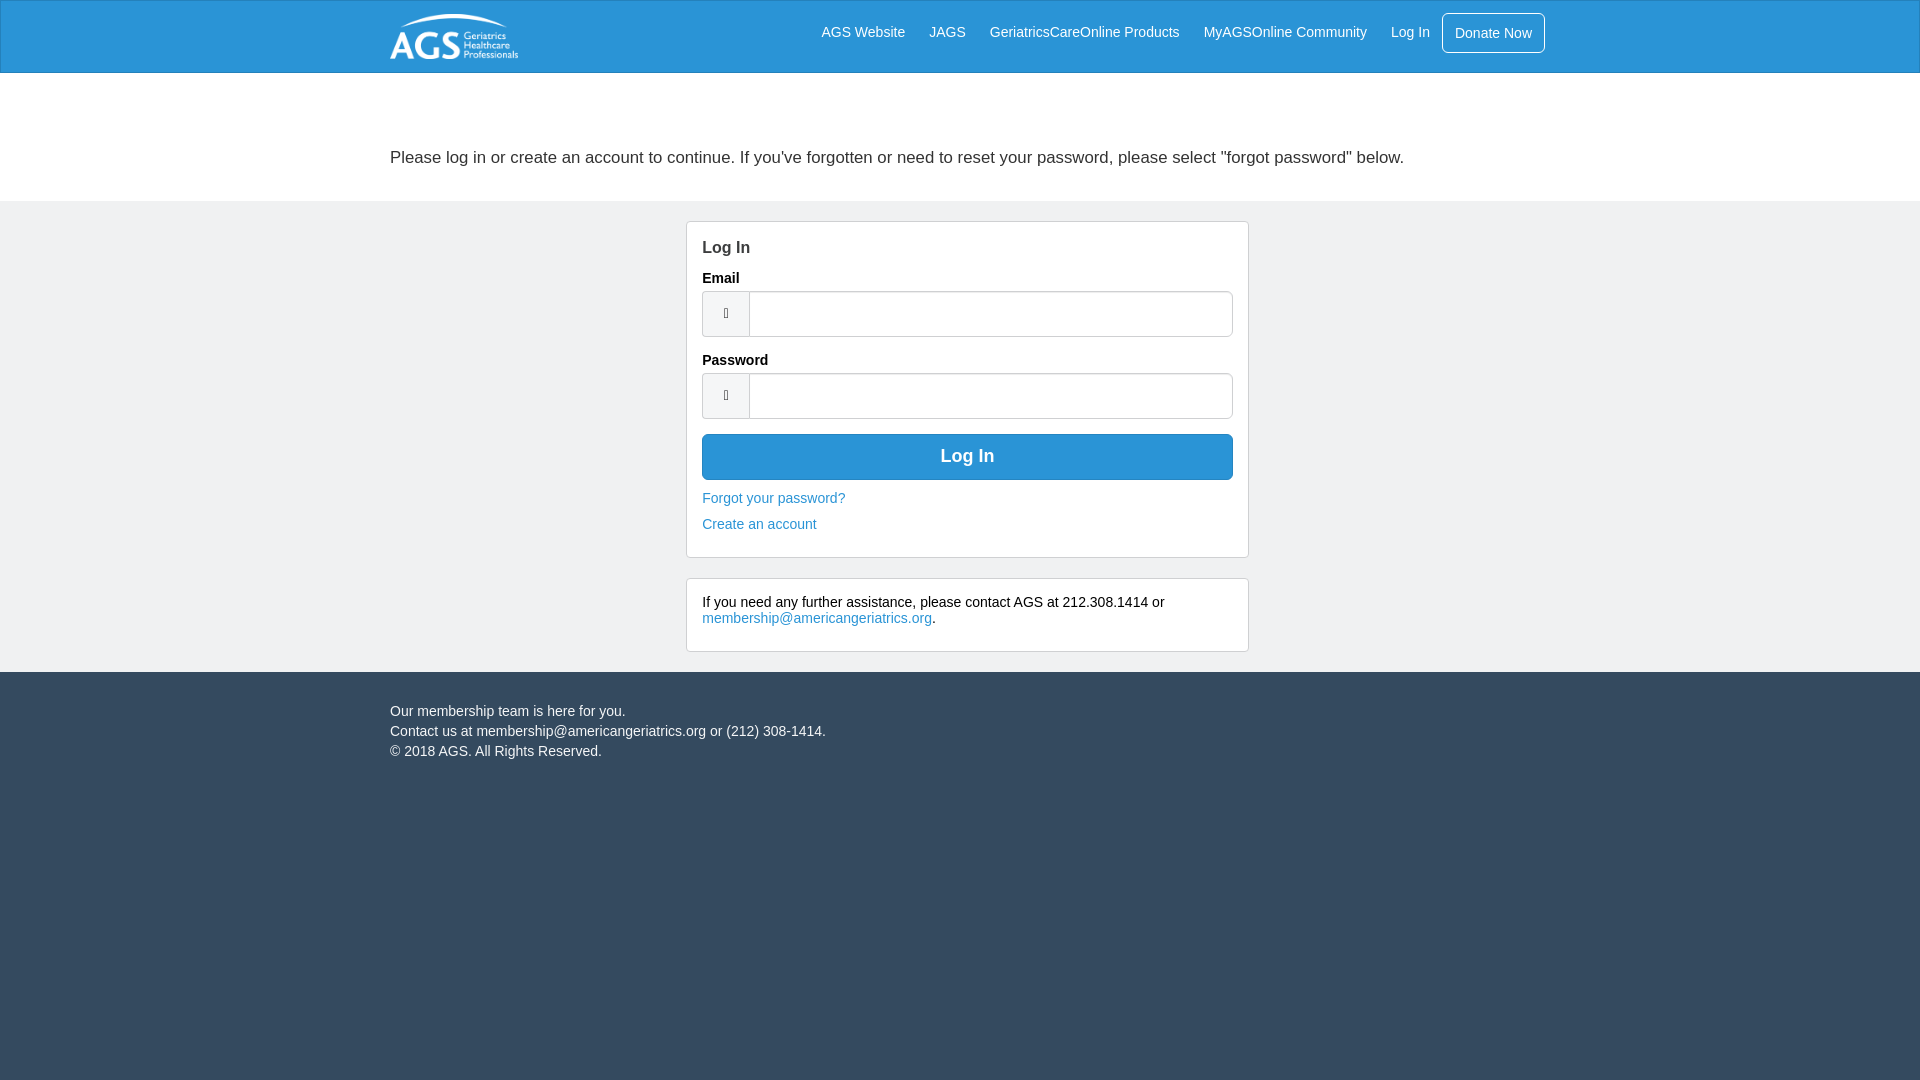  Describe the element at coordinates (967, 456) in the screenshot. I see `Log In` at that location.